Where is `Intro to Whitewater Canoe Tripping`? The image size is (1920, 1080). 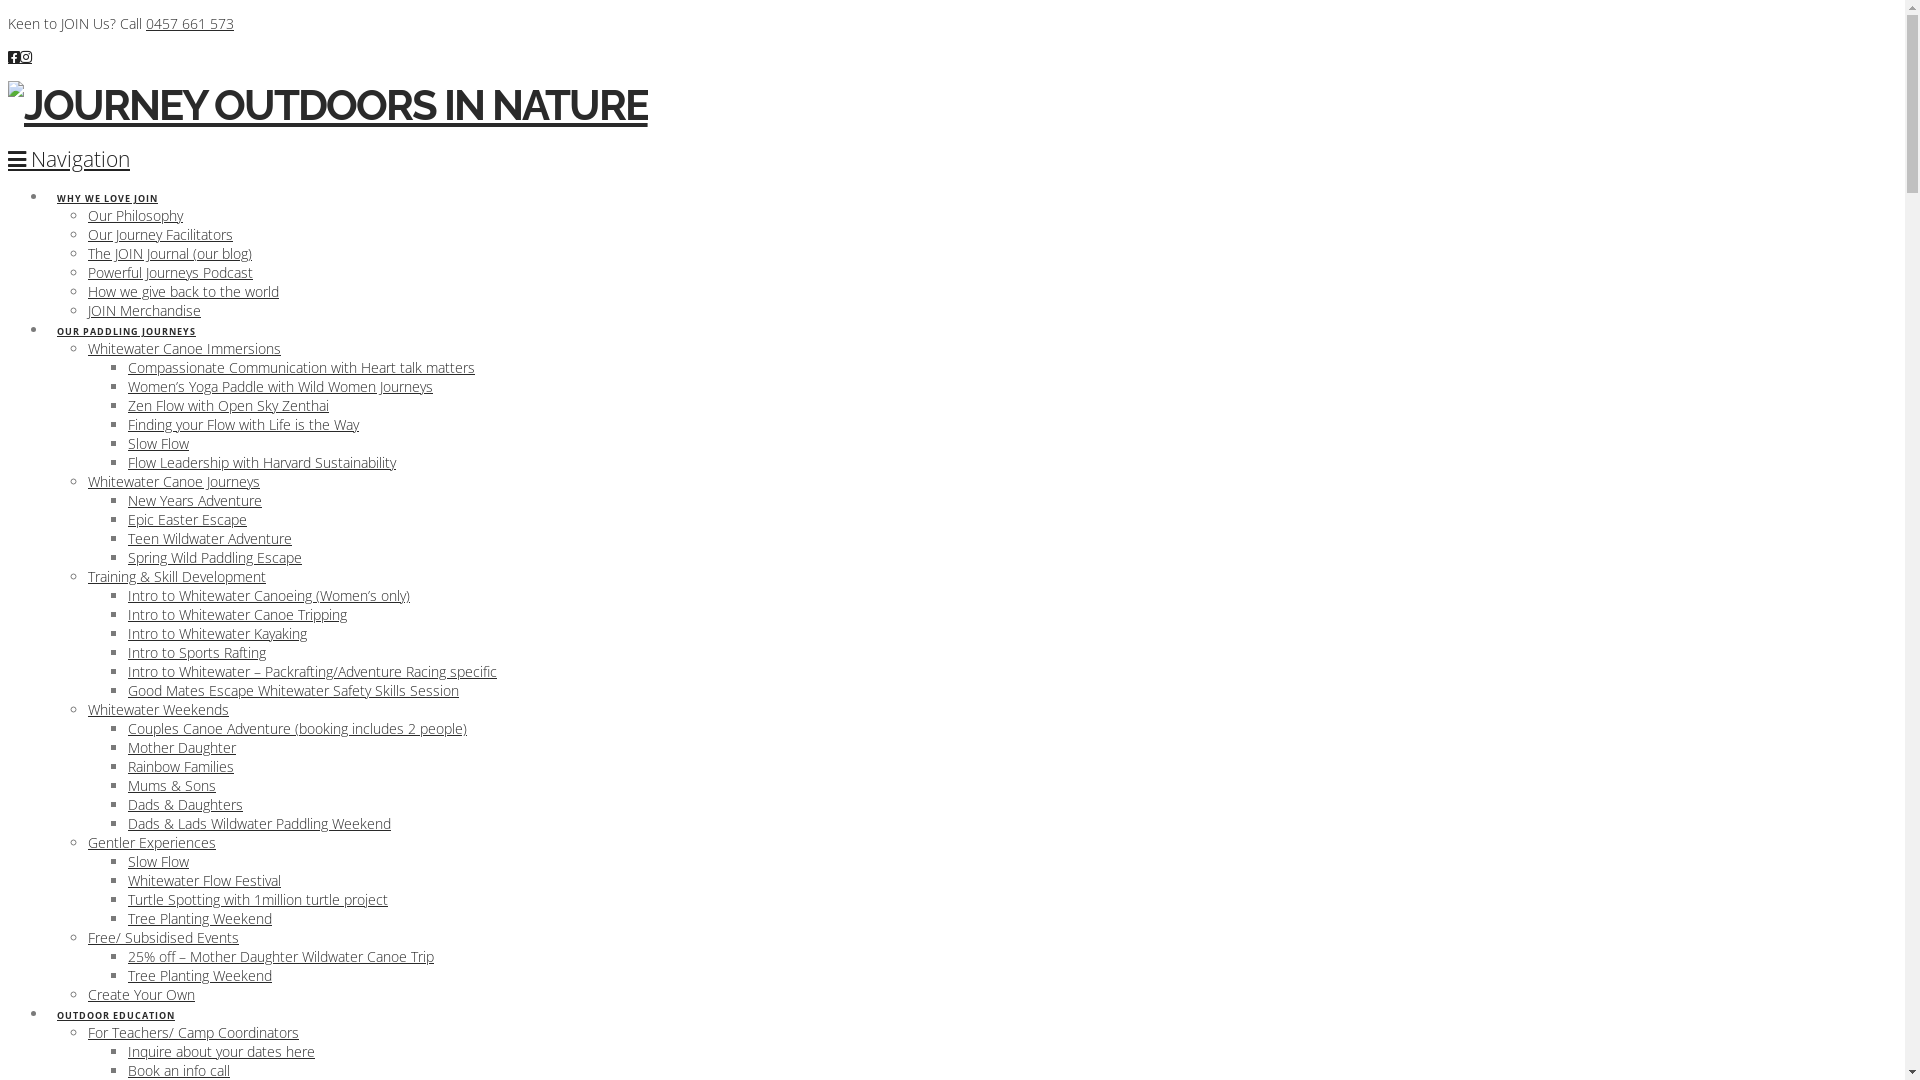 Intro to Whitewater Canoe Tripping is located at coordinates (238, 614).